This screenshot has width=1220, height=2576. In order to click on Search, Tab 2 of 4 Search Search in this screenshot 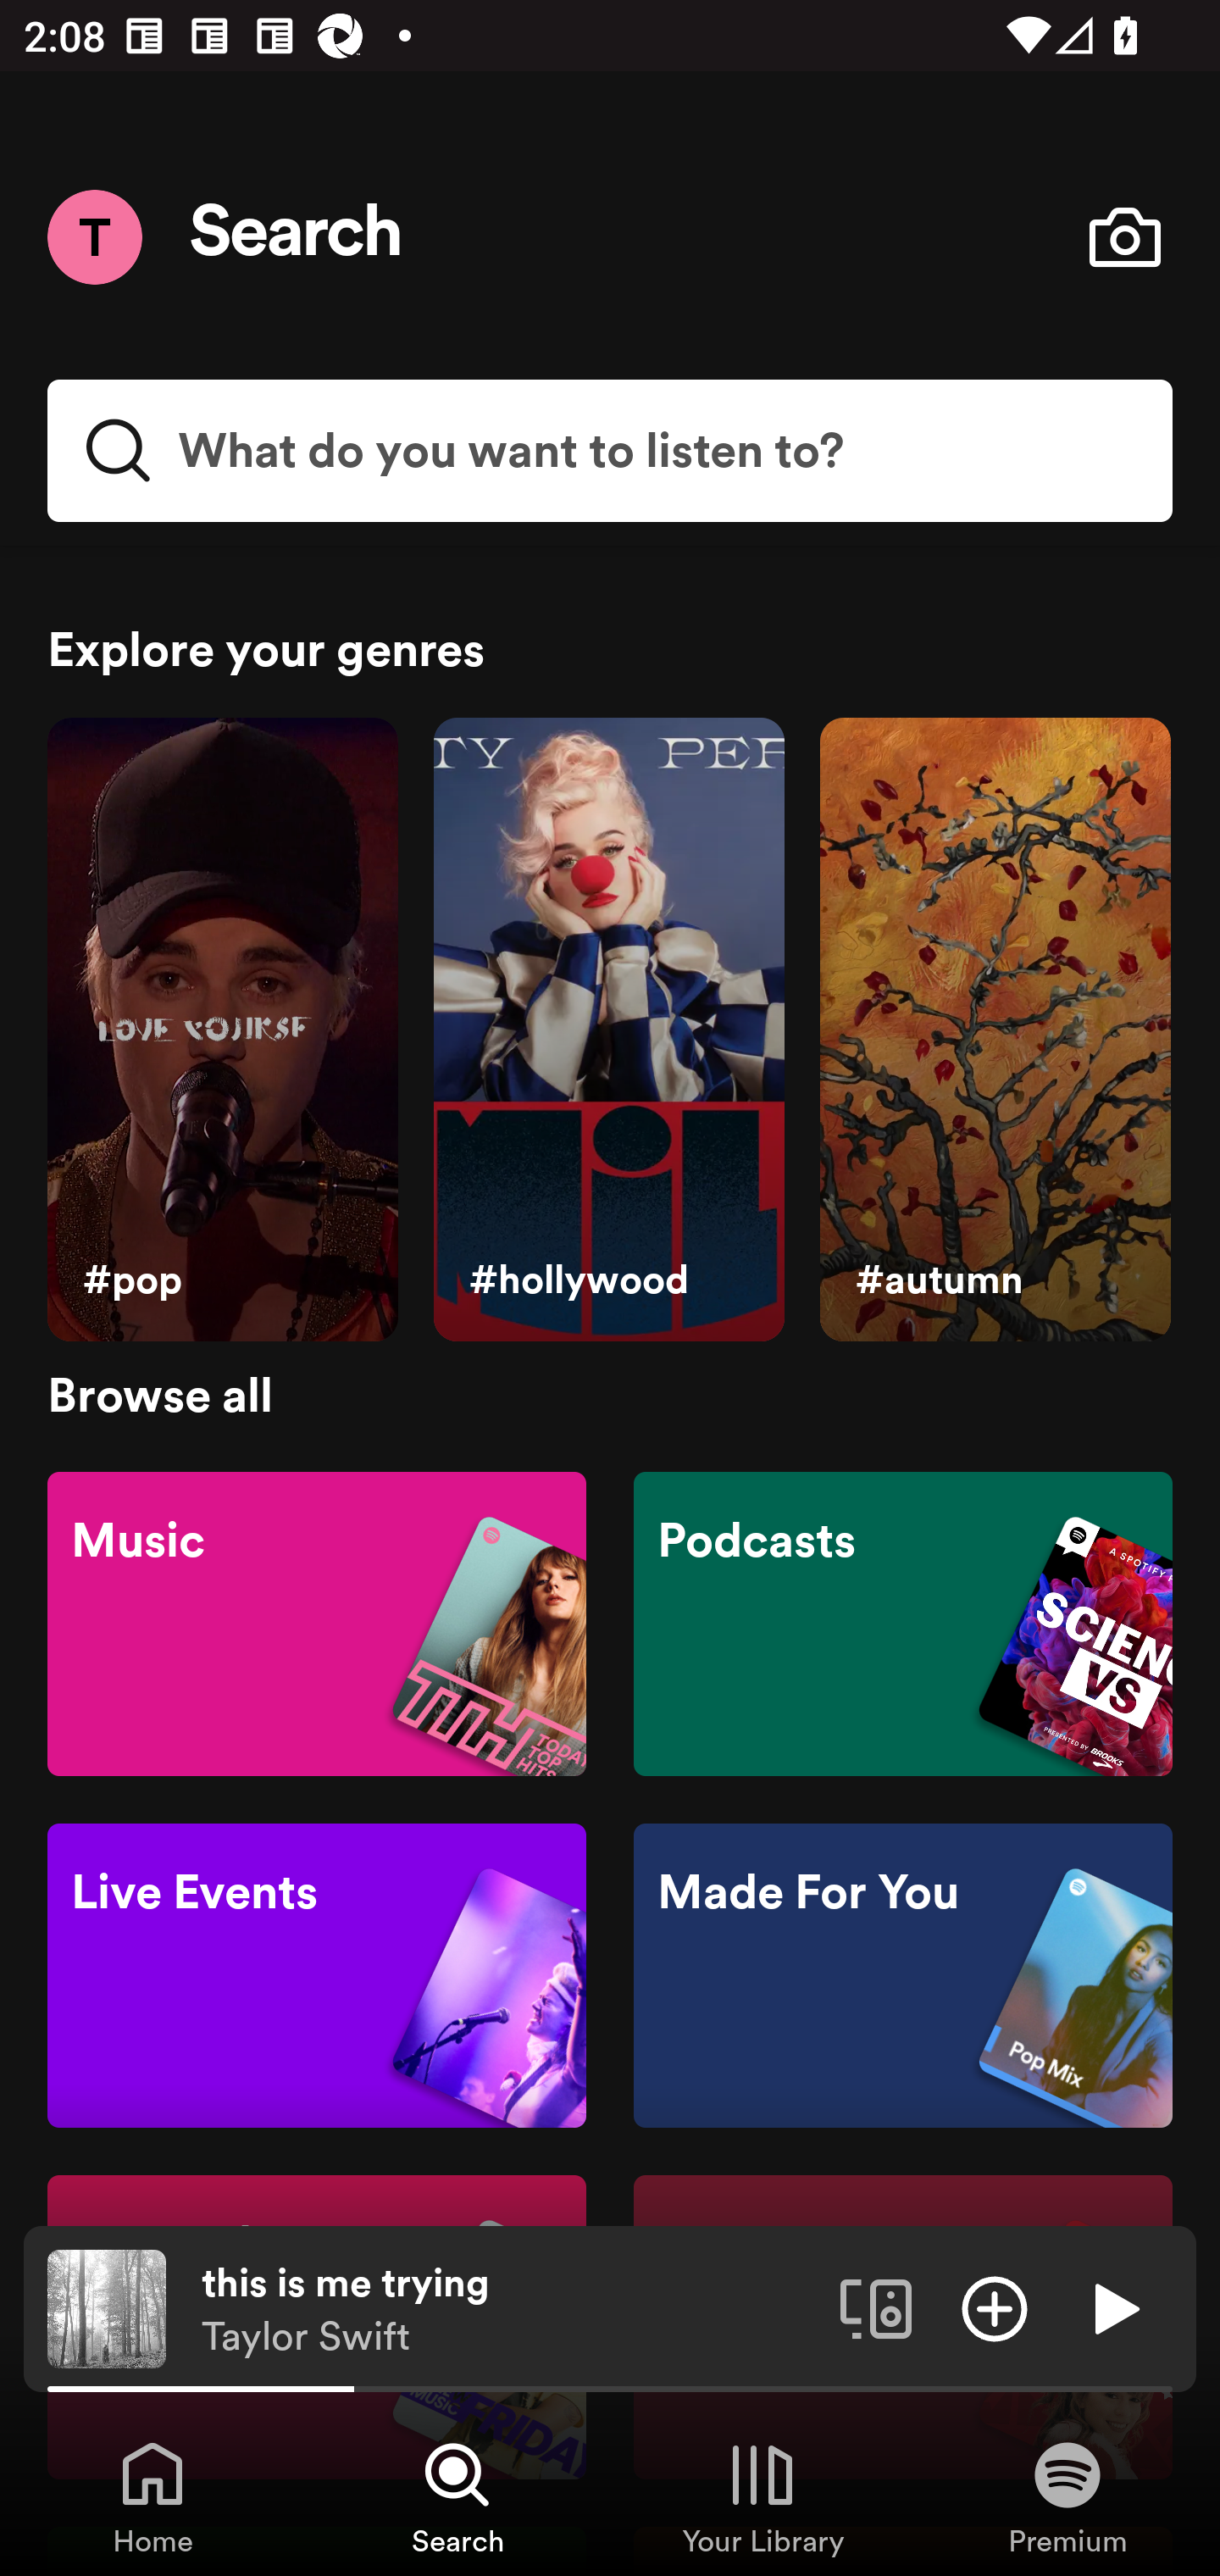, I will do `click(457, 2496)`.